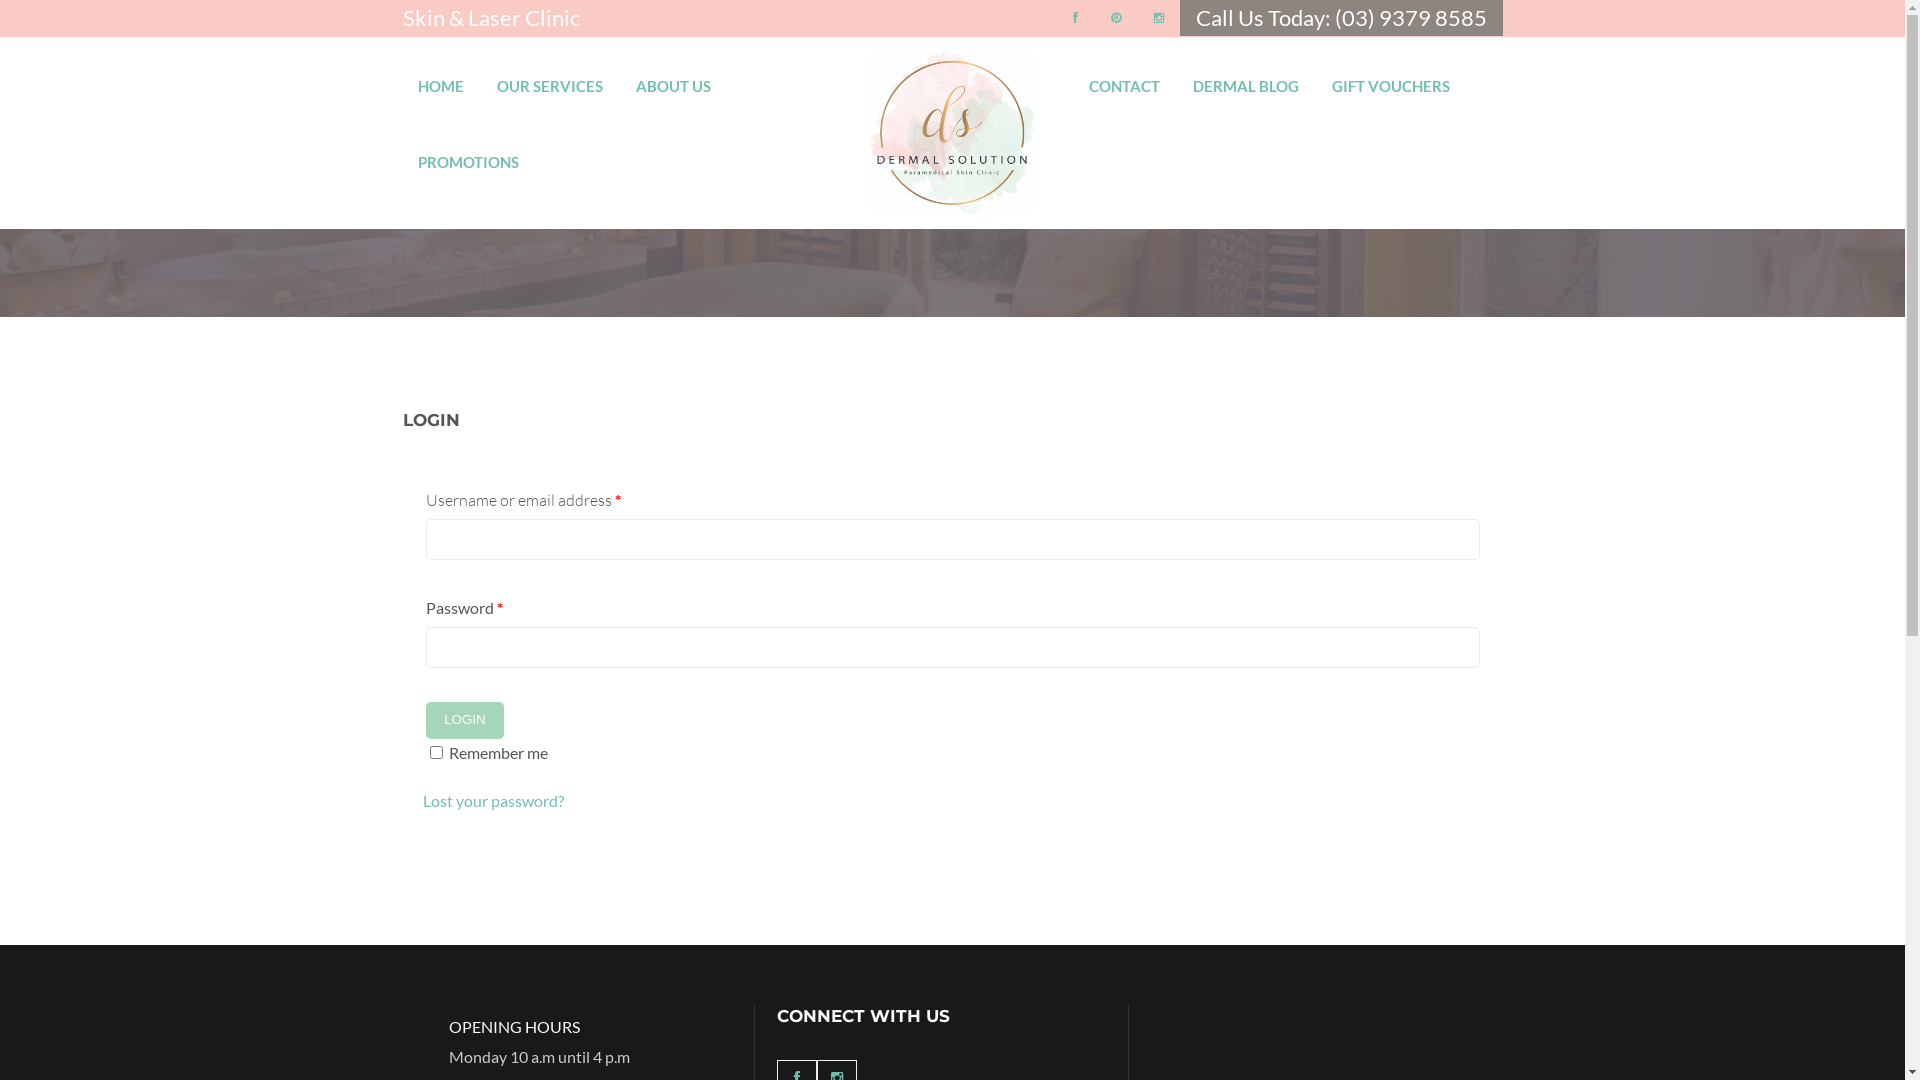 Image resolution: width=1920 pixels, height=1080 pixels. Describe the element at coordinates (468, 154) in the screenshot. I see `PROMOTIONS` at that location.